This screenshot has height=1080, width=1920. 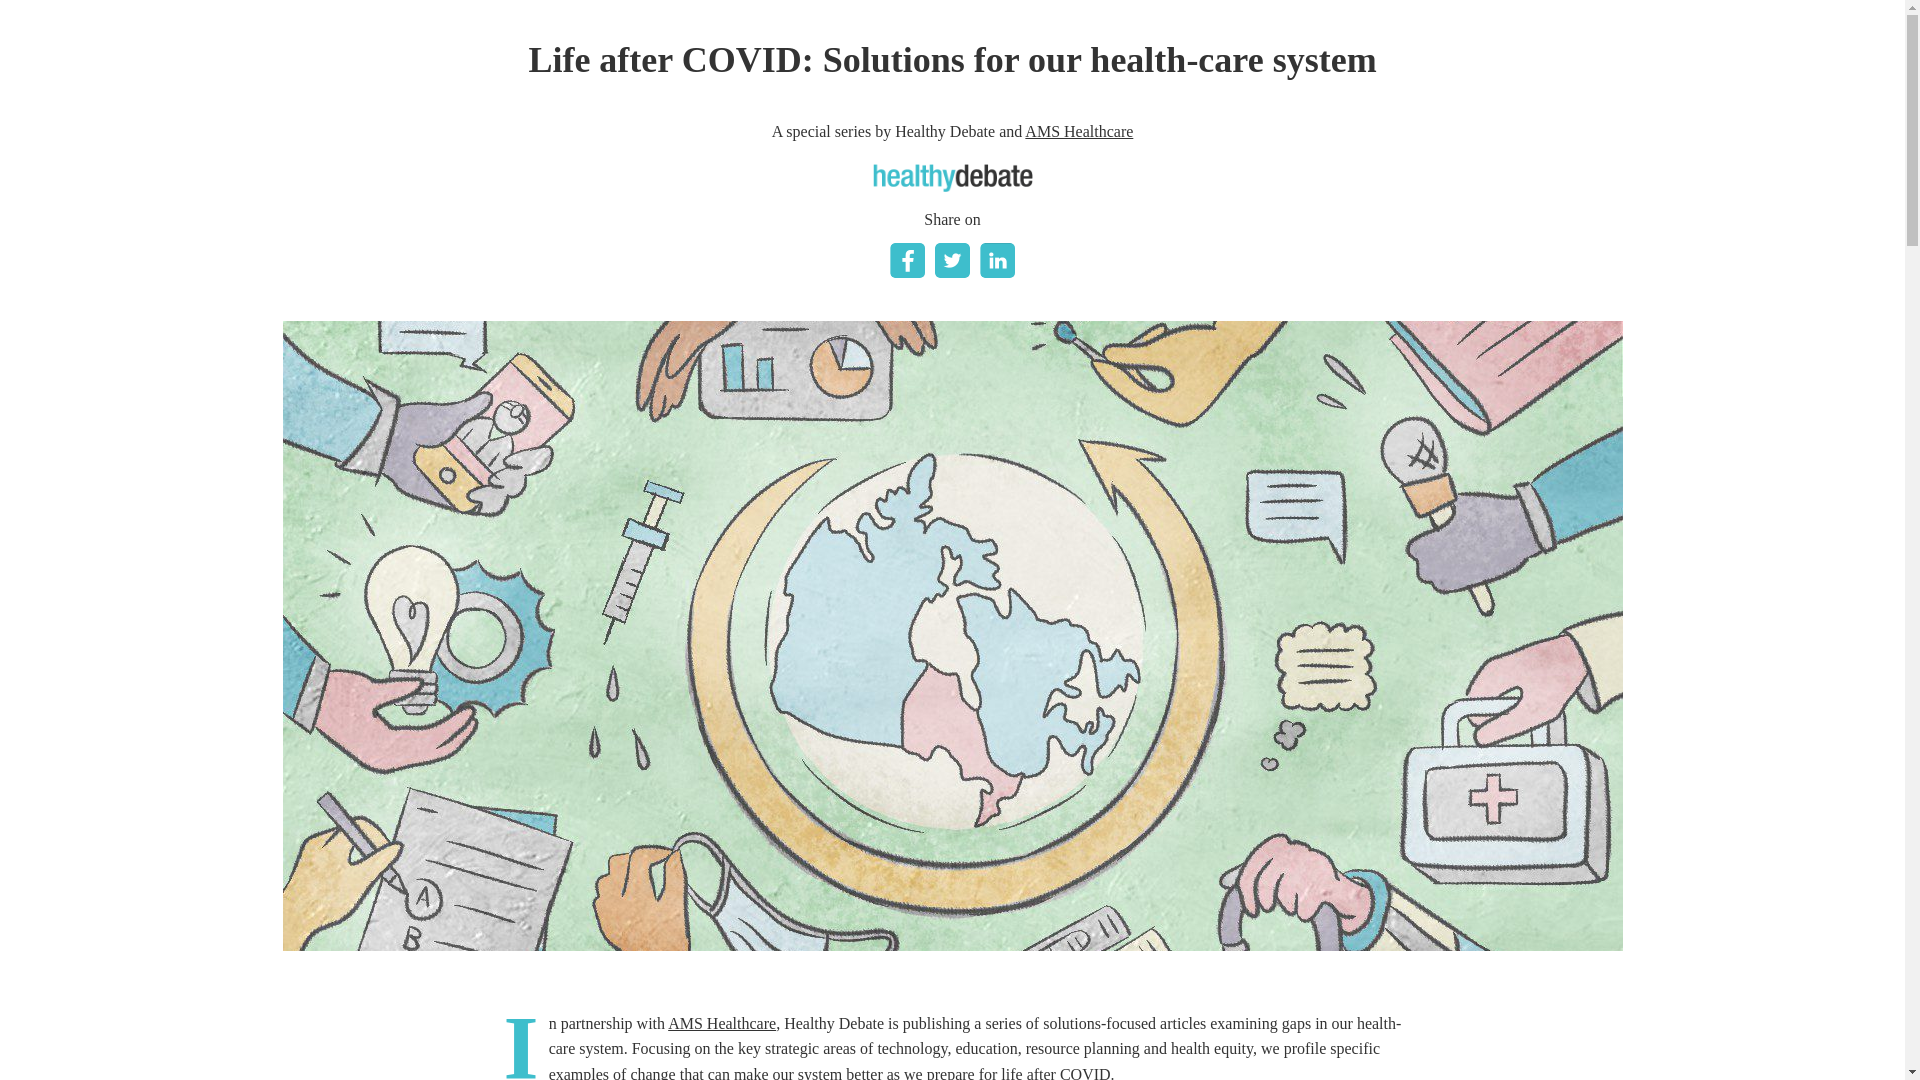 What do you see at coordinates (1078, 132) in the screenshot?
I see `AMS Healthcare` at bounding box center [1078, 132].